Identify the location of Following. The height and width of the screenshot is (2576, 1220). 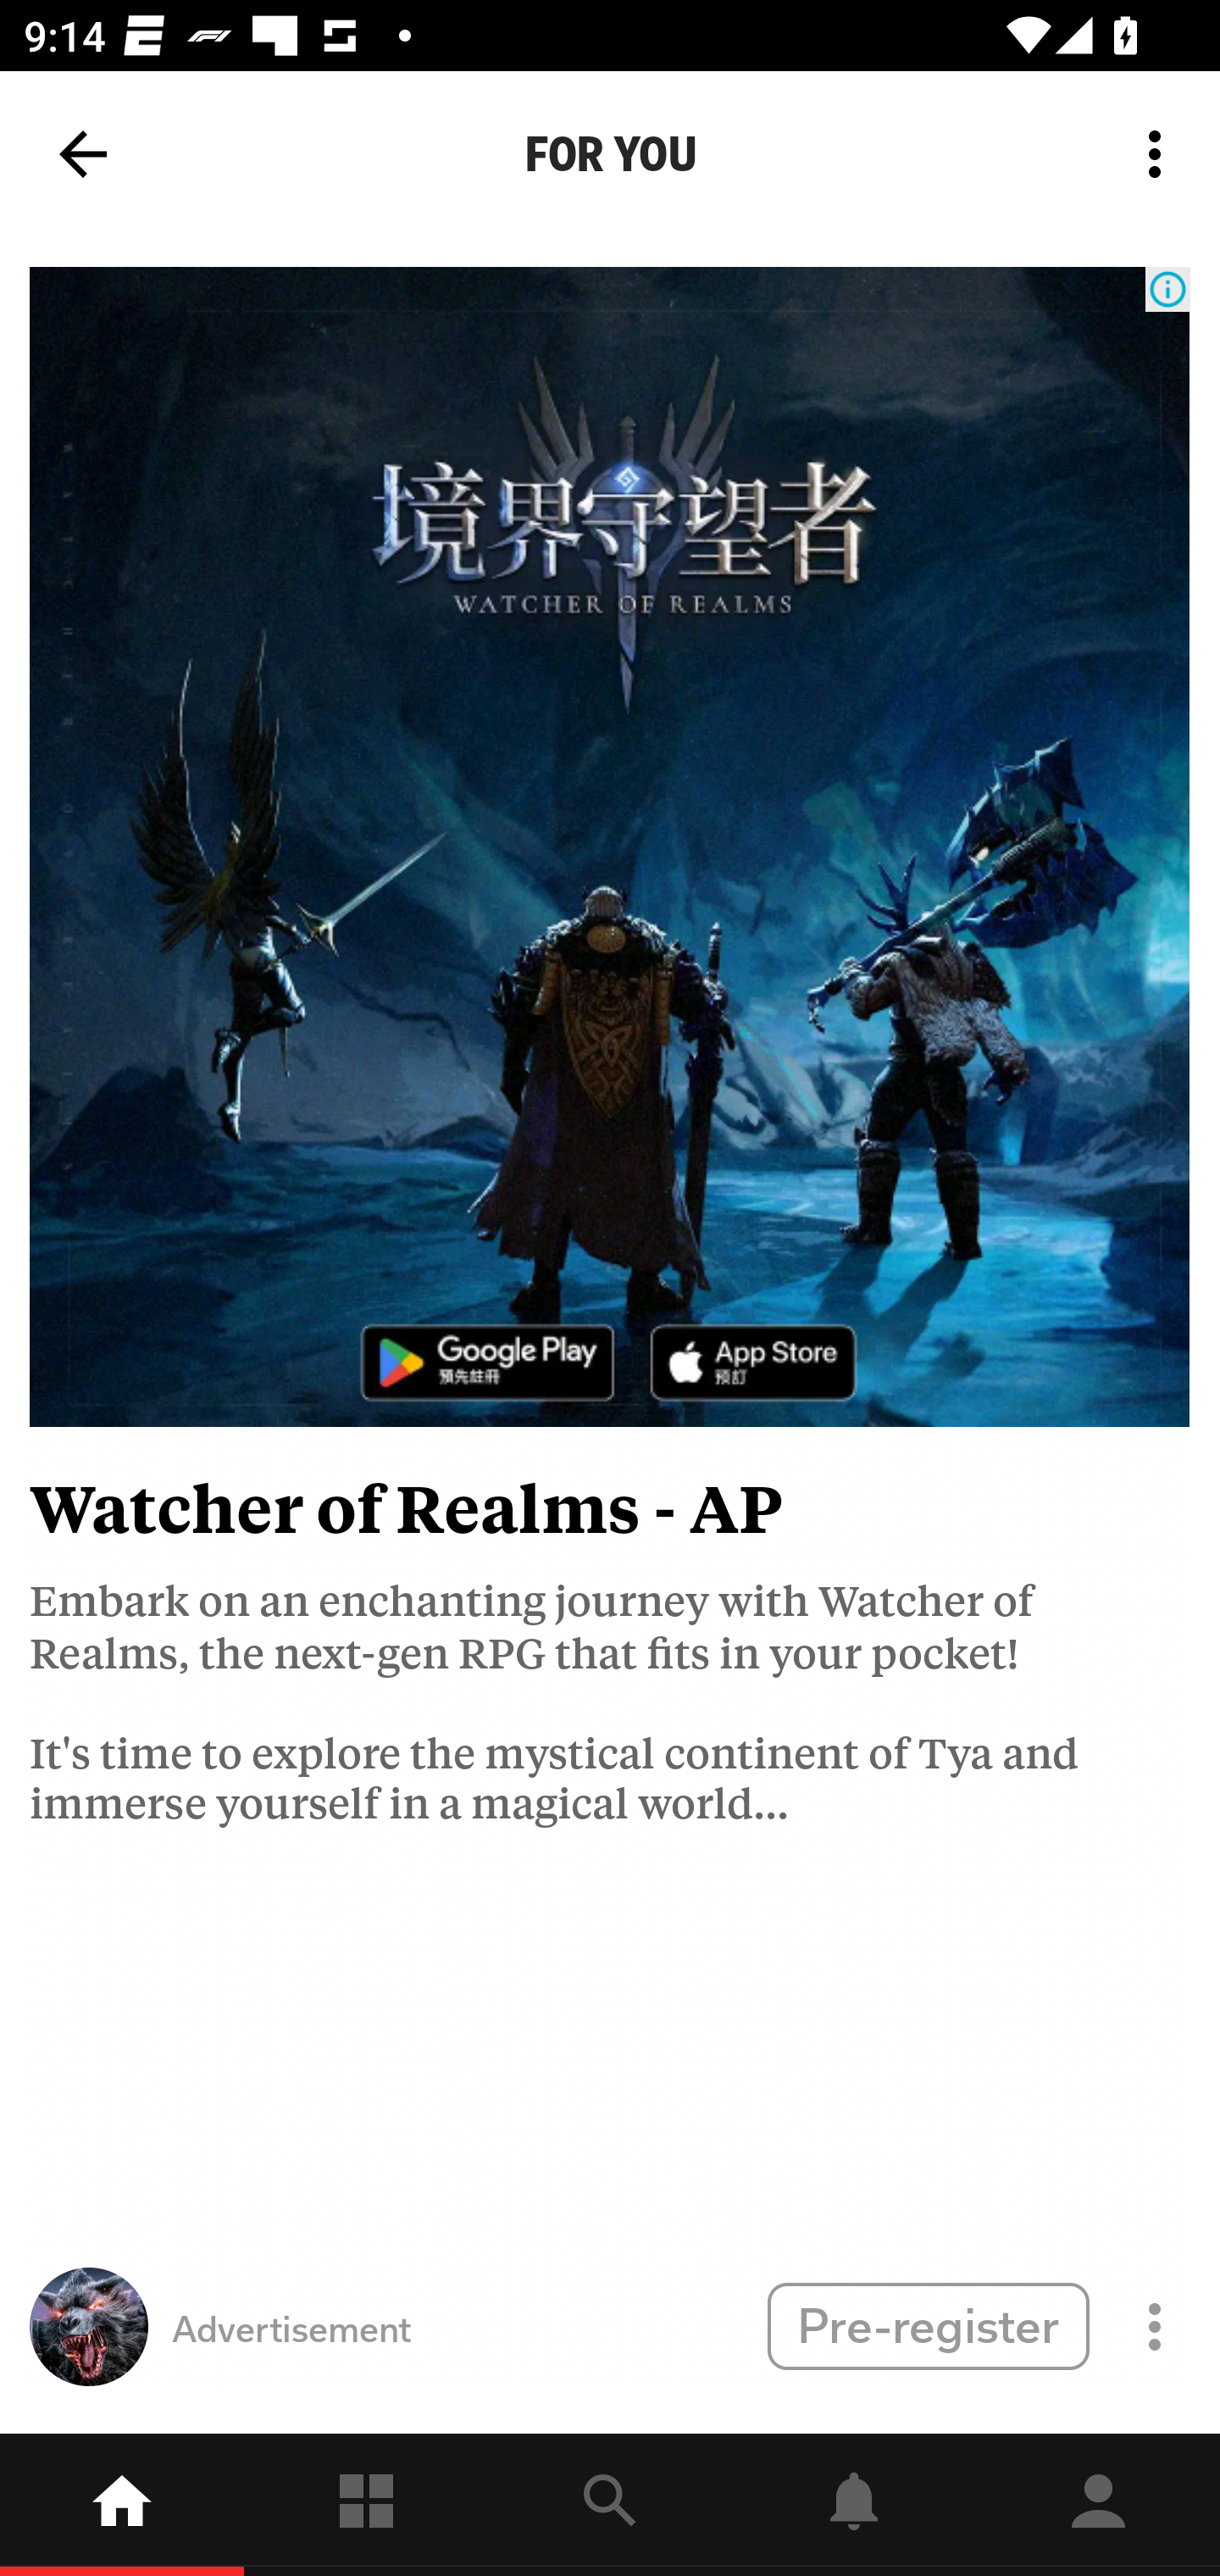
(366, 2505).